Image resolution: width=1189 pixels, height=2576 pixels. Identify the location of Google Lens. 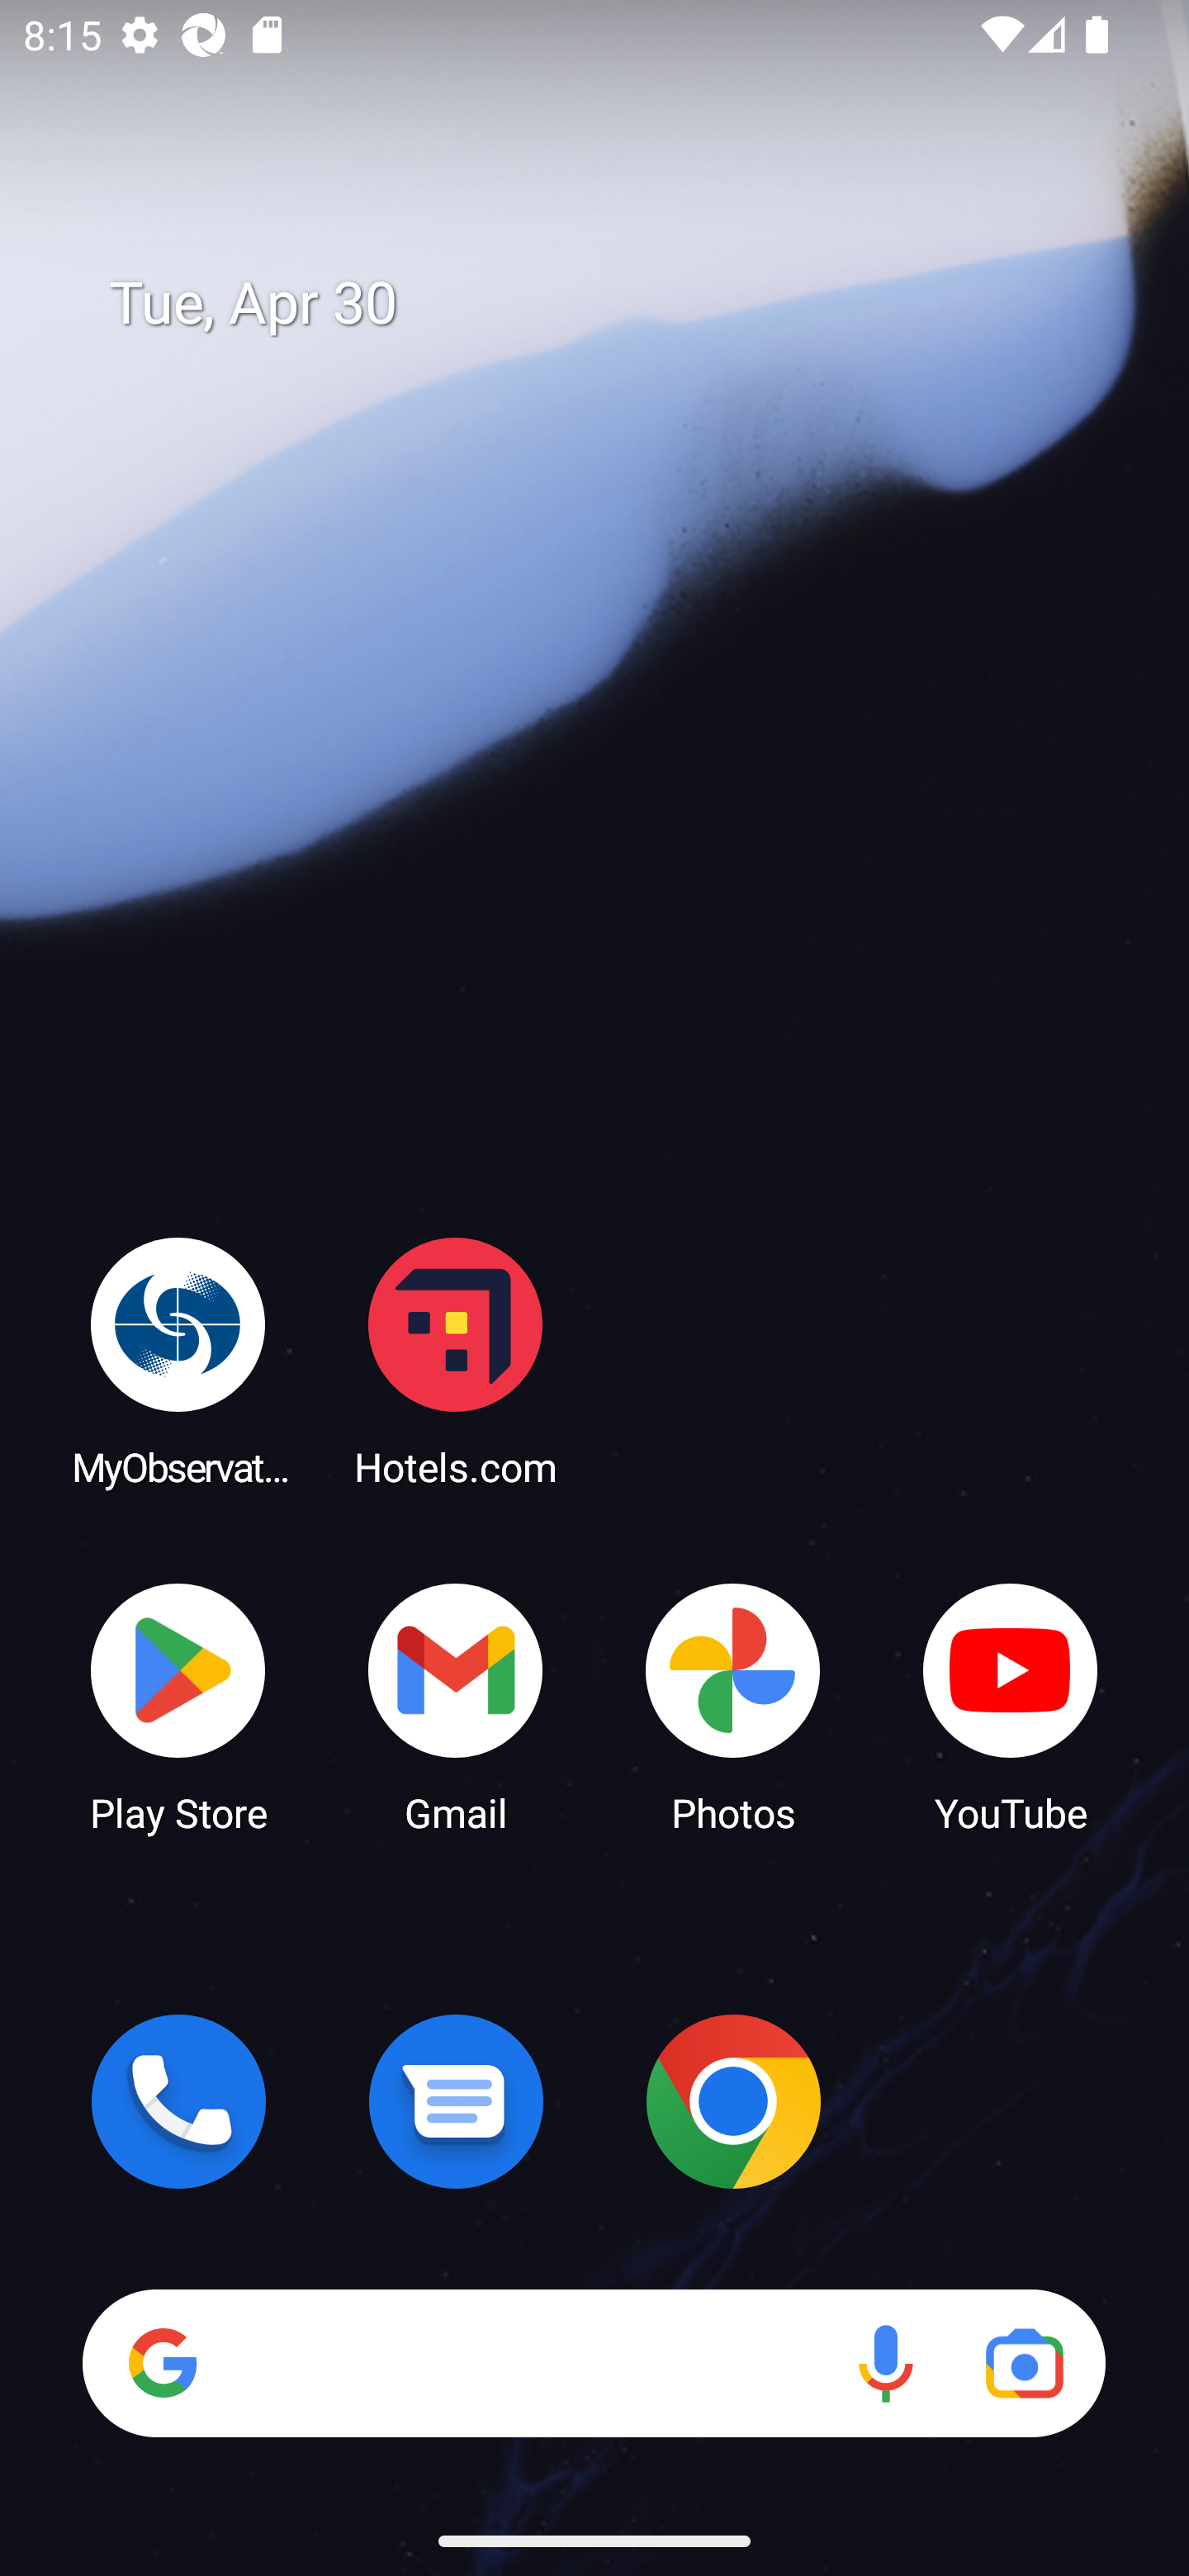
(1024, 2363).